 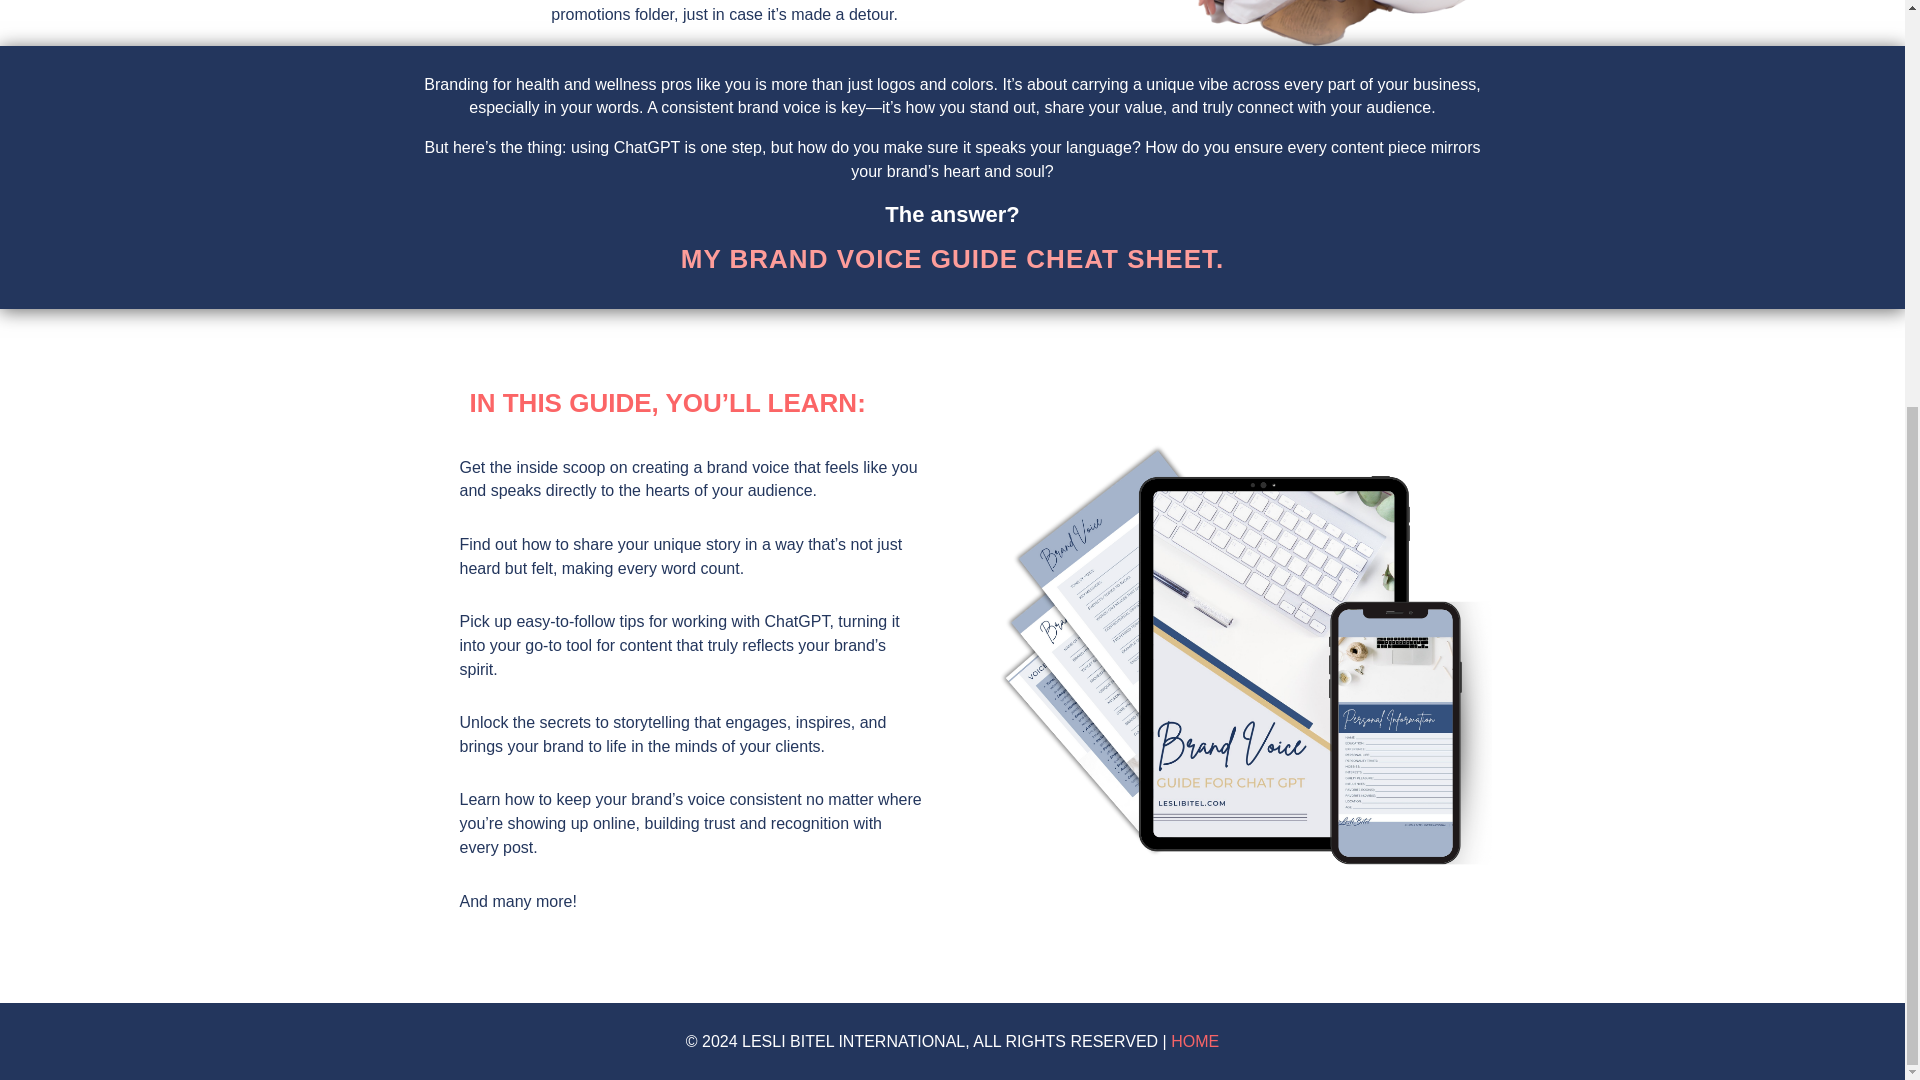 I want to click on HOME, so click(x=1195, y=1040).